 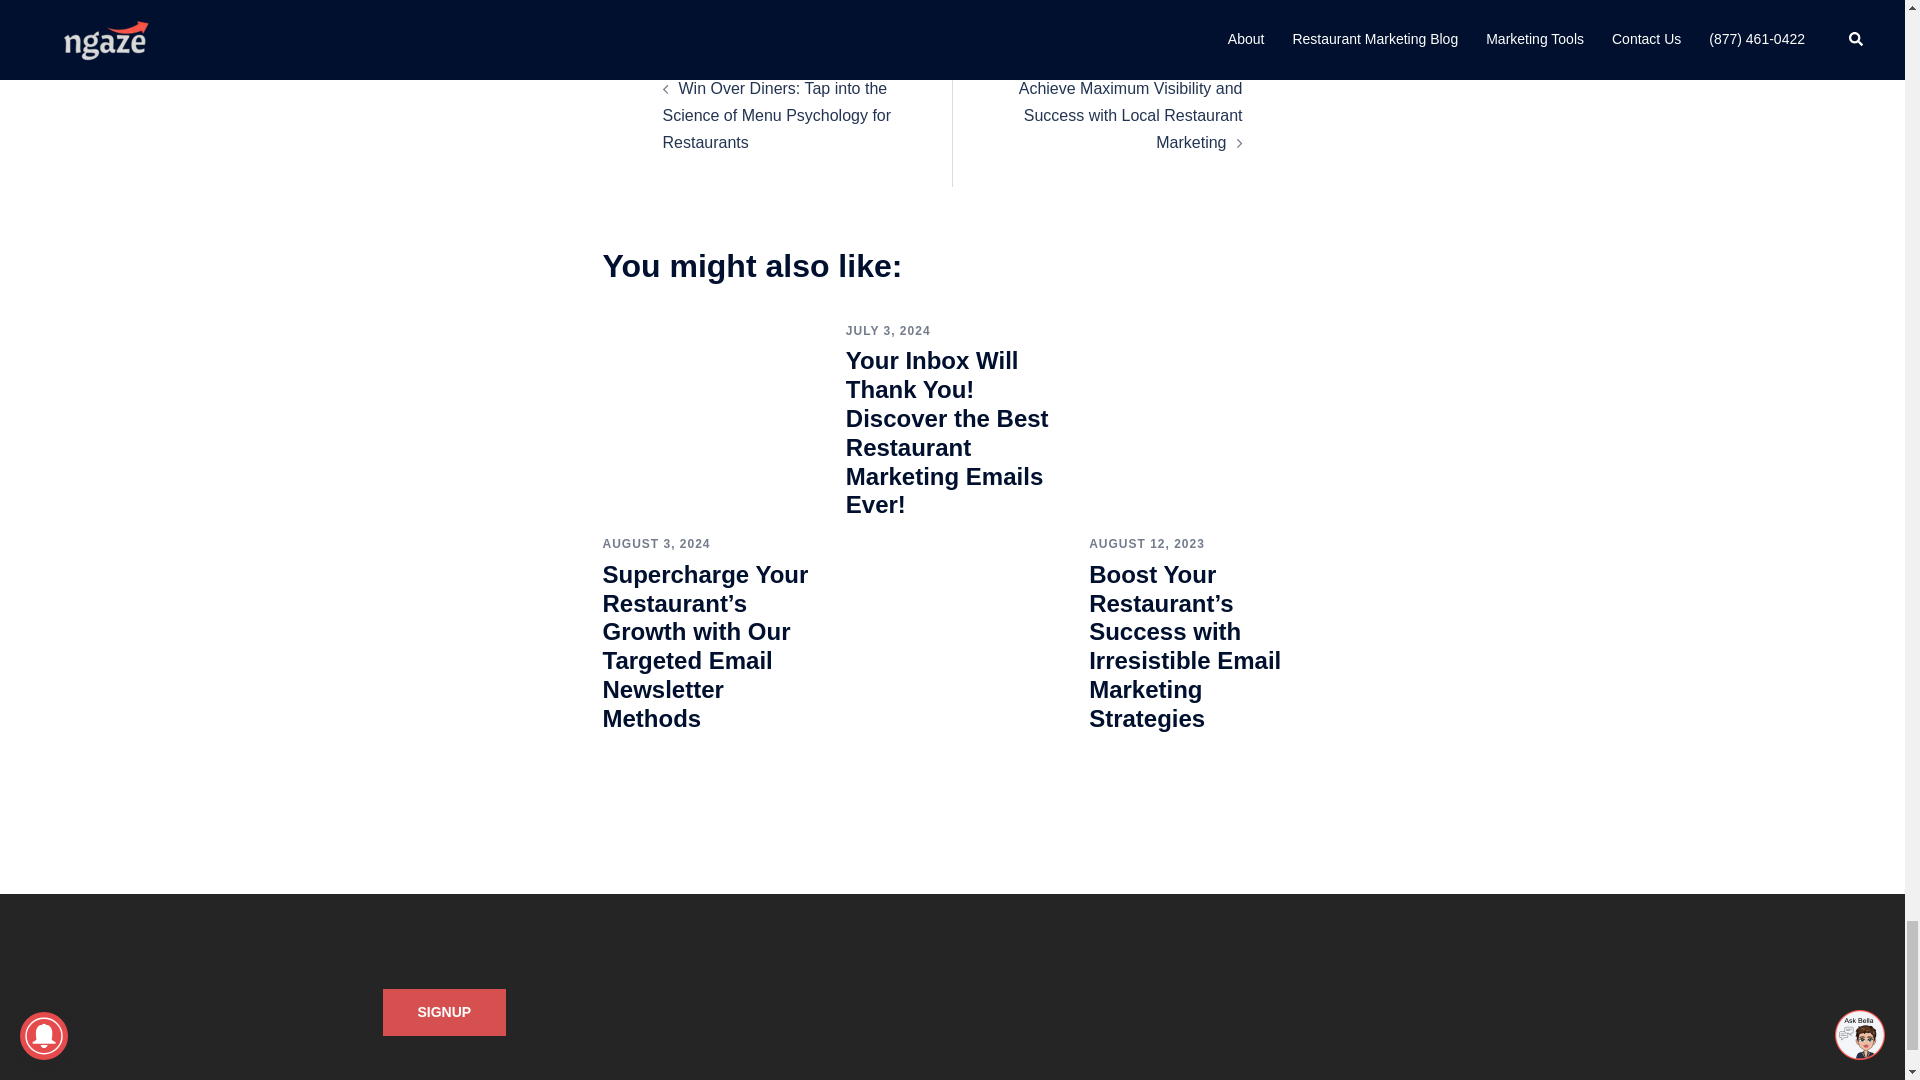 I want to click on SIGNUP, so click(x=444, y=1012).